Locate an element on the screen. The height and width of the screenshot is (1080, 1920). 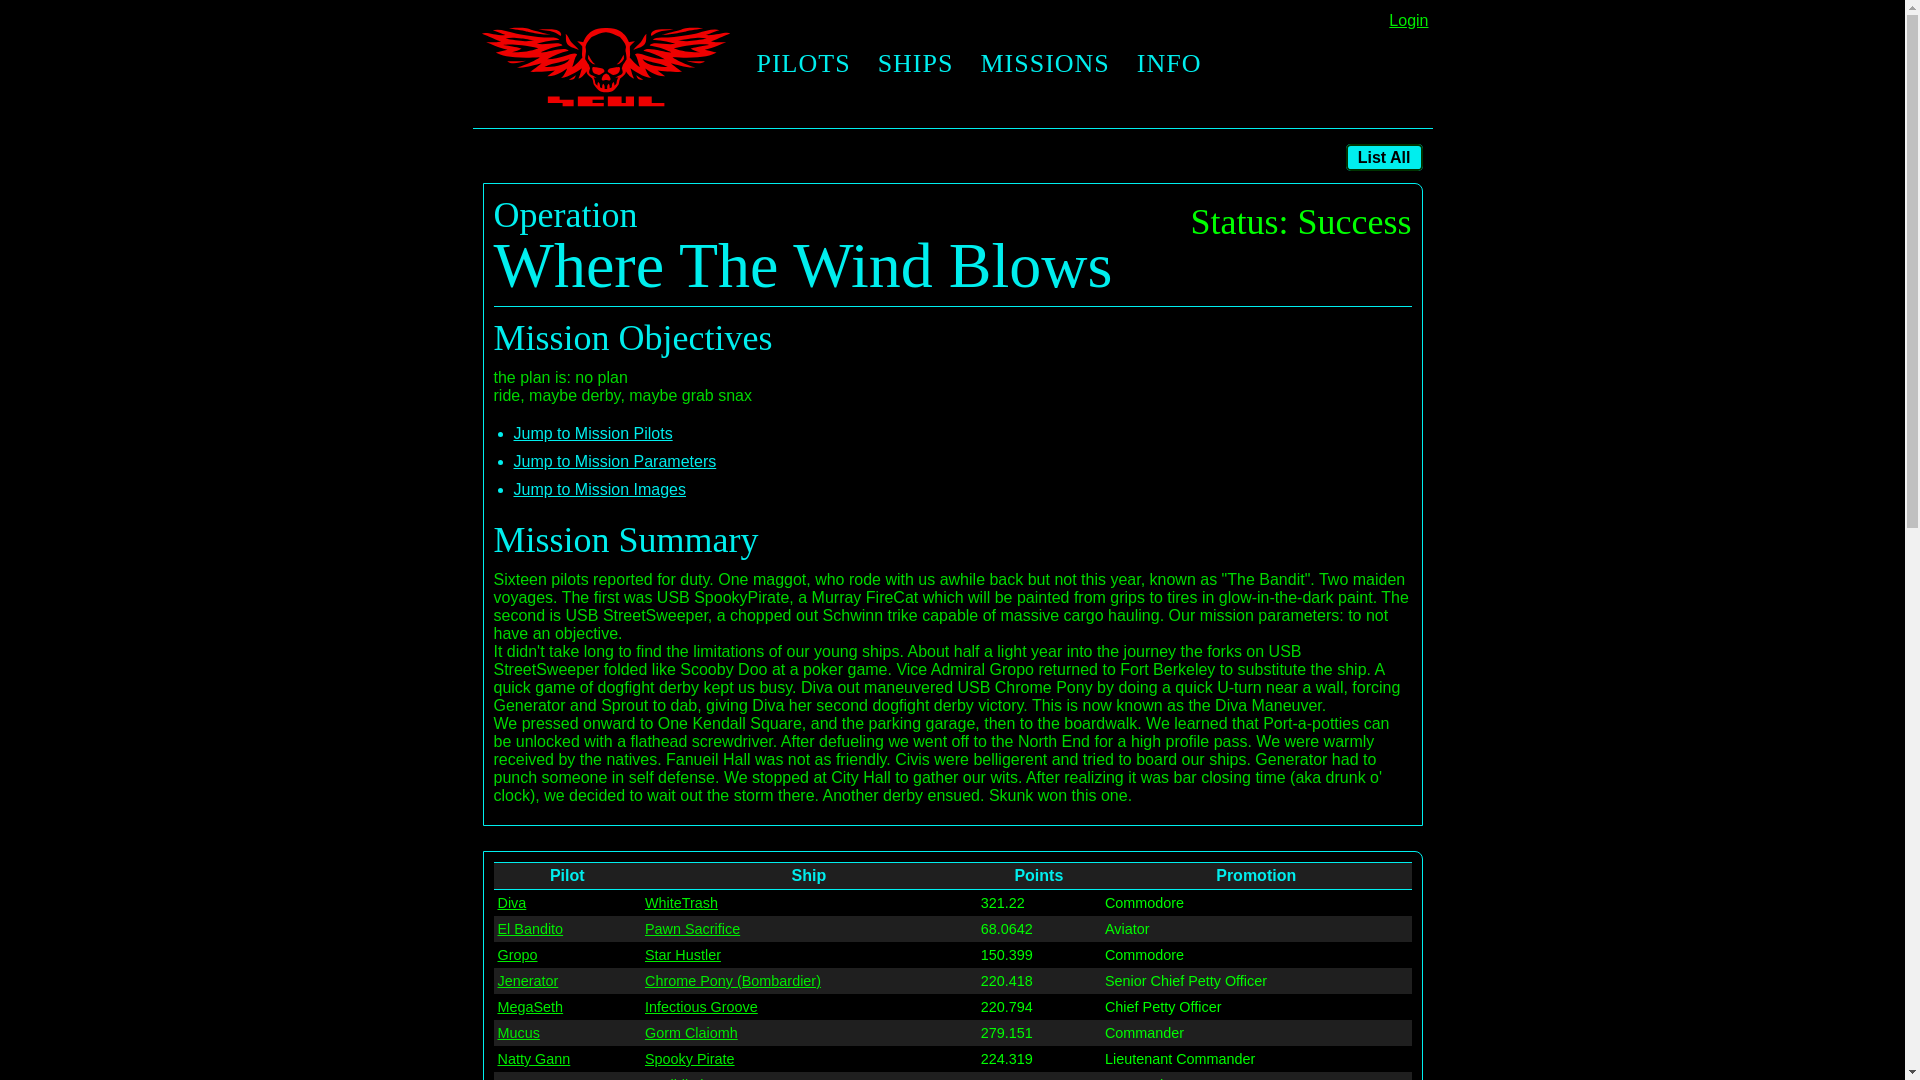
PILOTS is located at coordinates (802, 64).